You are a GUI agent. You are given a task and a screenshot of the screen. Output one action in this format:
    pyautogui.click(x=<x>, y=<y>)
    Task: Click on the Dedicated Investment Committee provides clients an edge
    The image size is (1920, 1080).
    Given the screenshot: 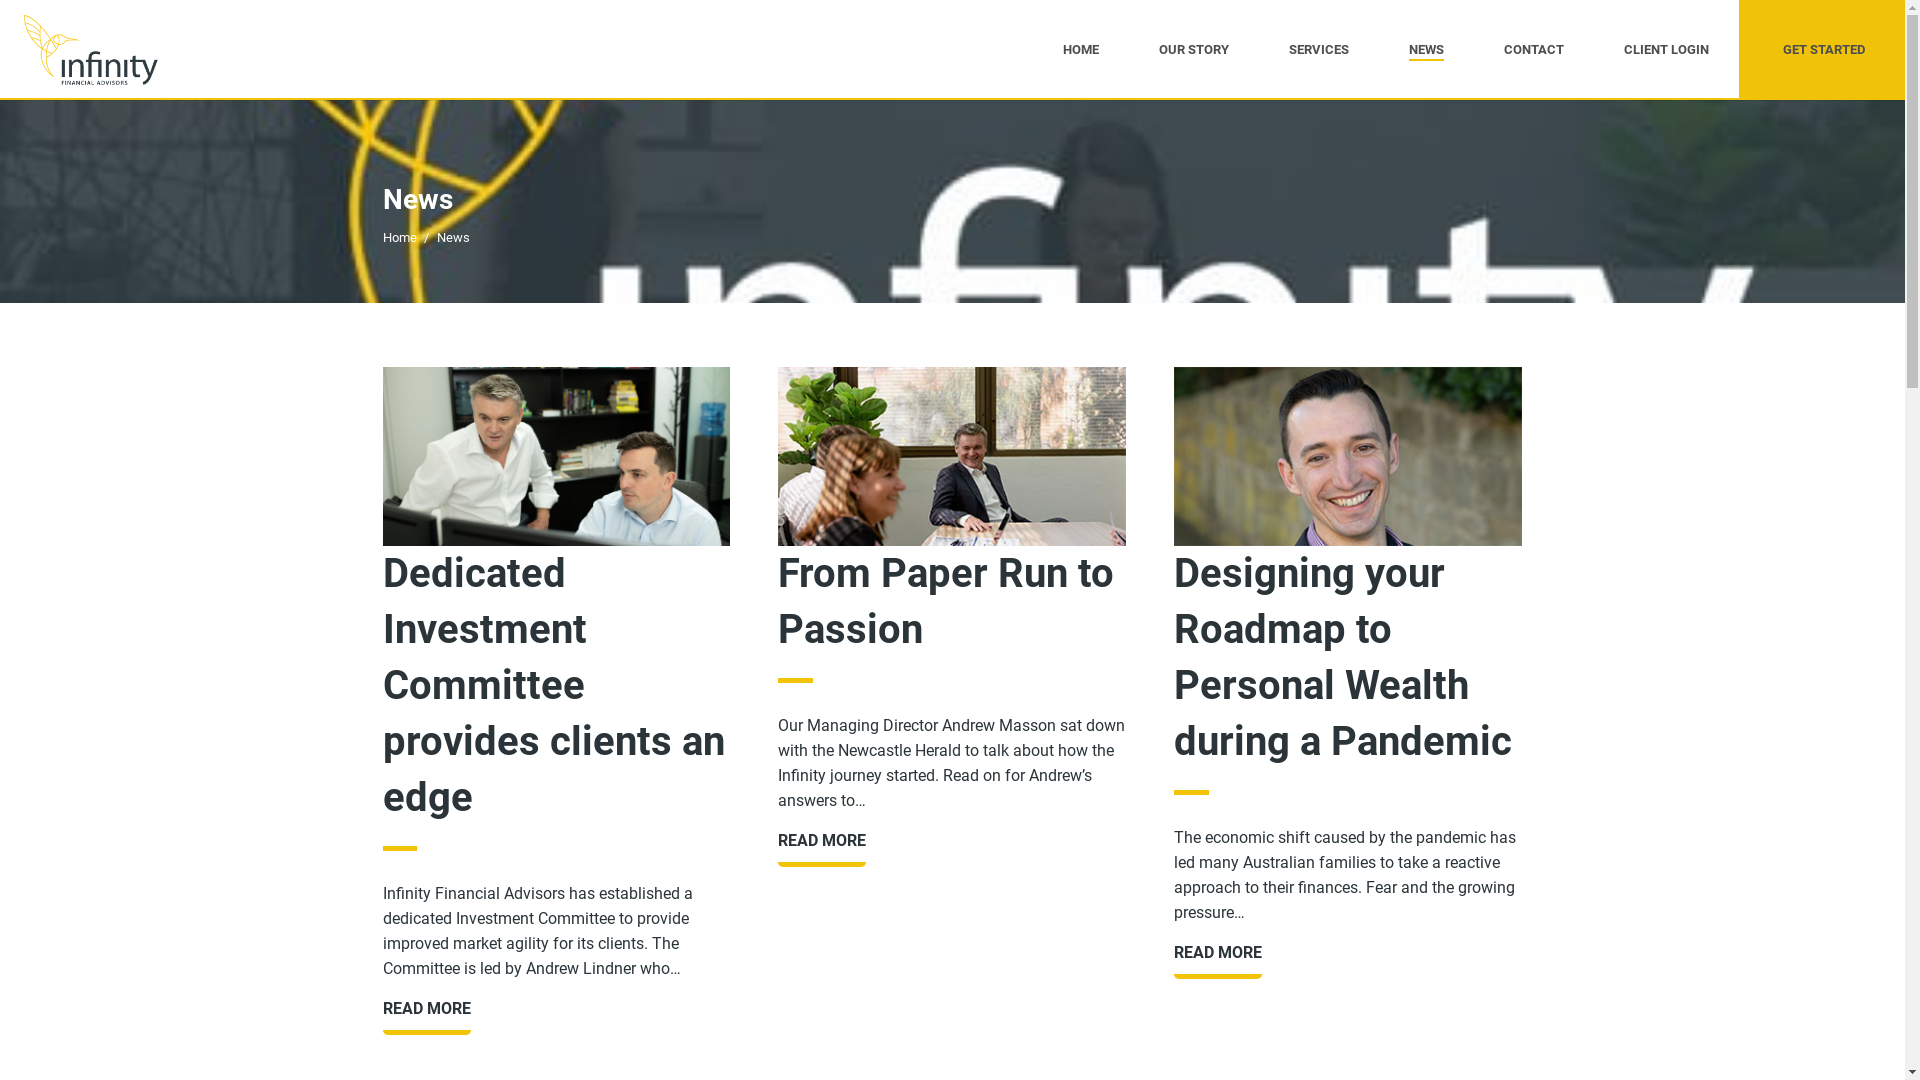 What is the action you would take?
    pyautogui.click(x=553, y=686)
    